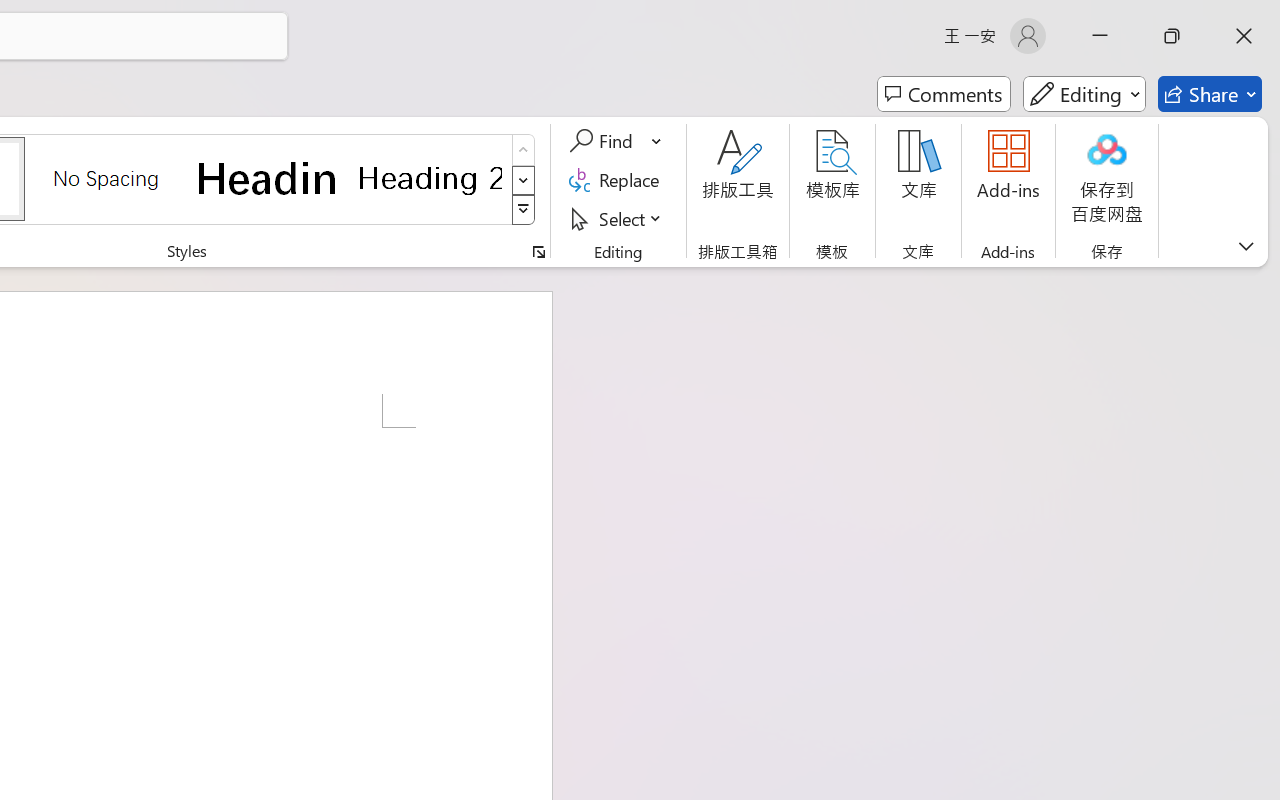 The height and width of the screenshot is (800, 1280). Describe the element at coordinates (618, 218) in the screenshot. I see `Select` at that location.